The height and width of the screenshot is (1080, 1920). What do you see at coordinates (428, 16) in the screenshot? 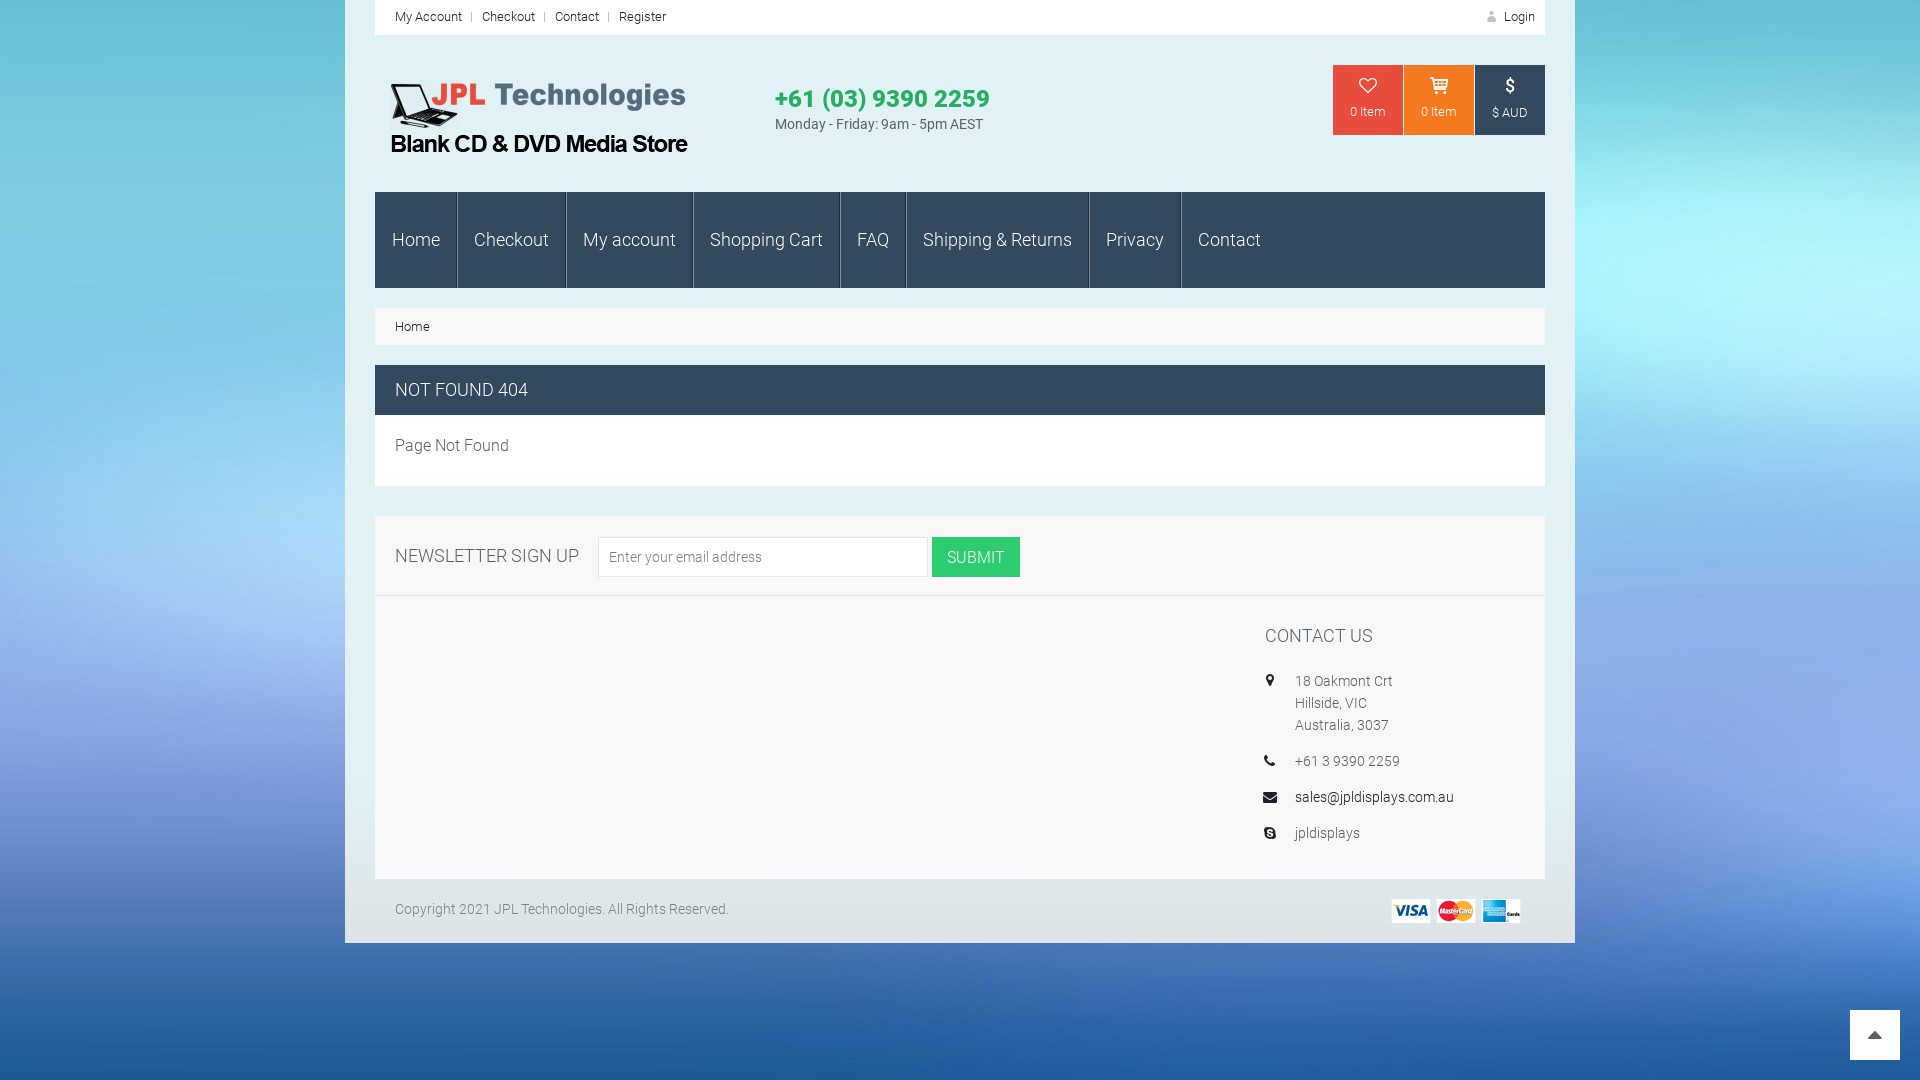
I see `My Account` at bounding box center [428, 16].